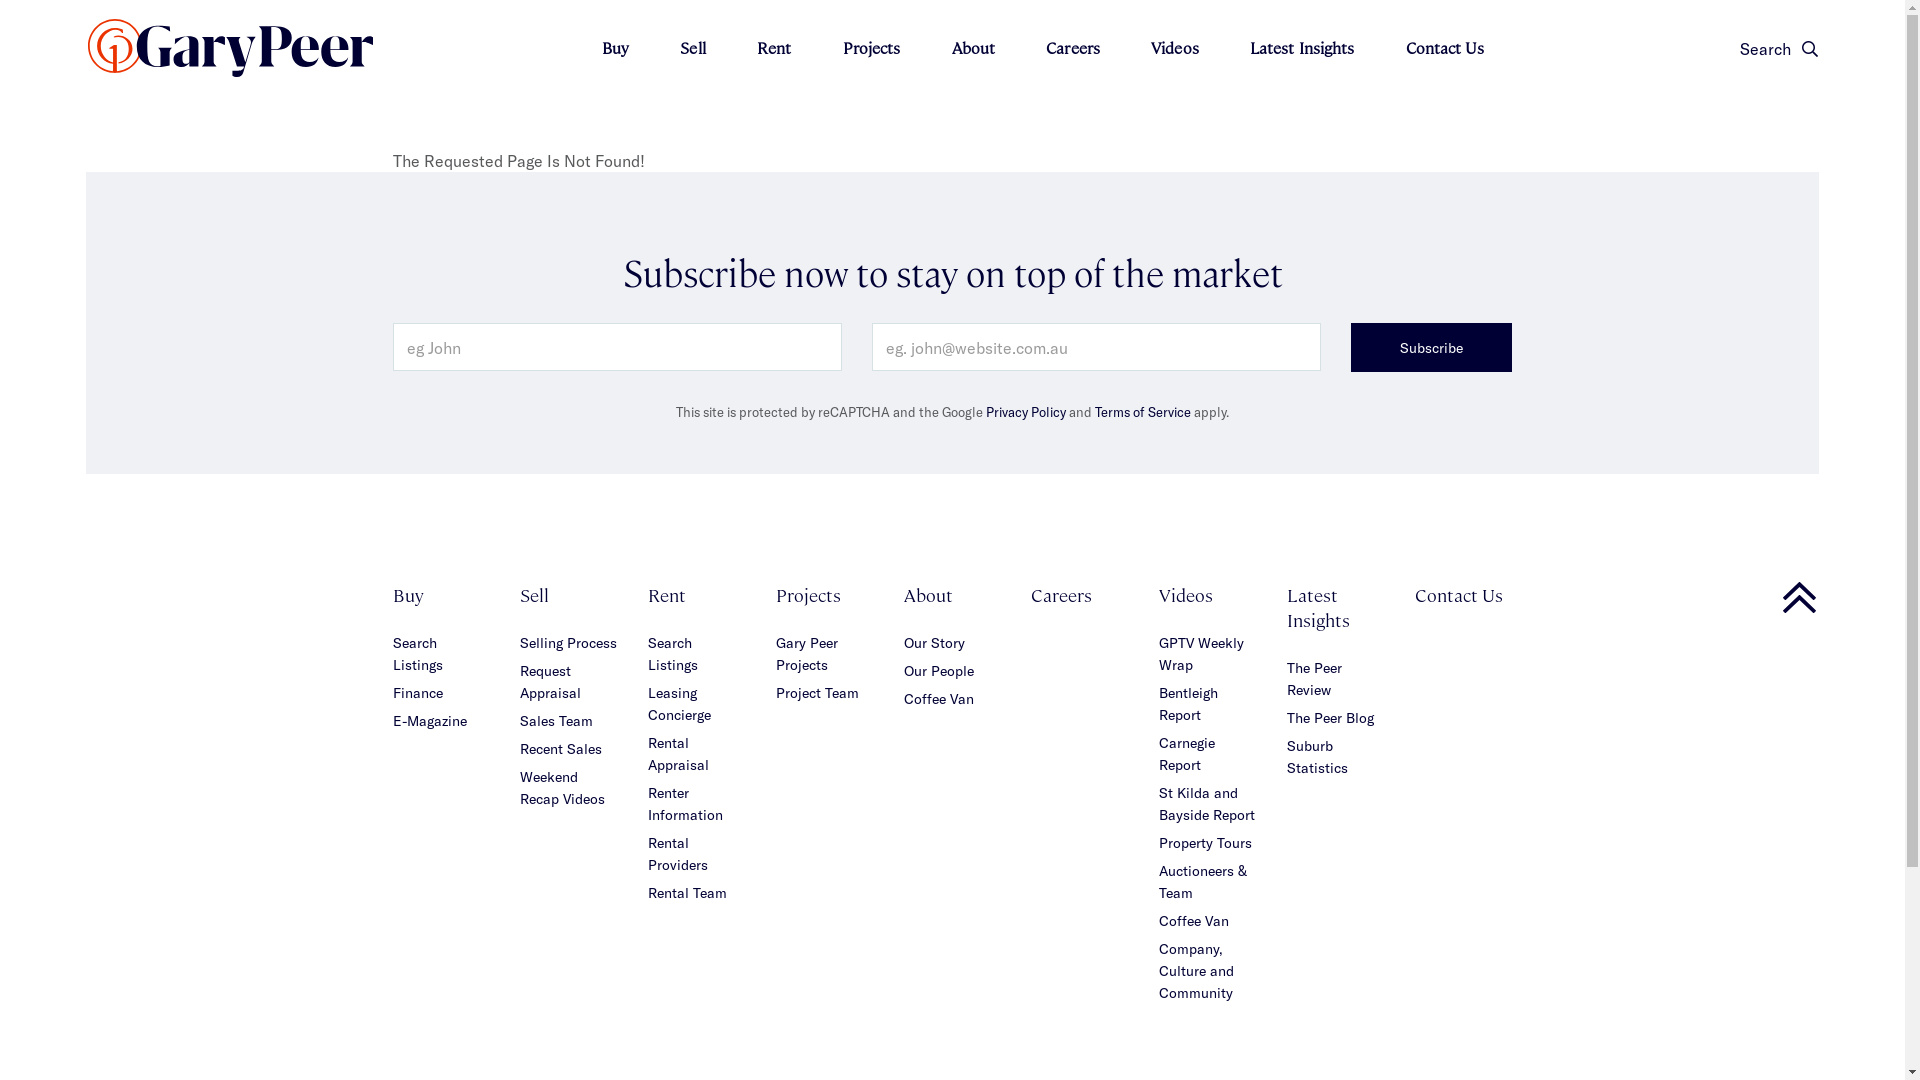 Image resolution: width=1920 pixels, height=1080 pixels. I want to click on Renter Information, so click(686, 804).